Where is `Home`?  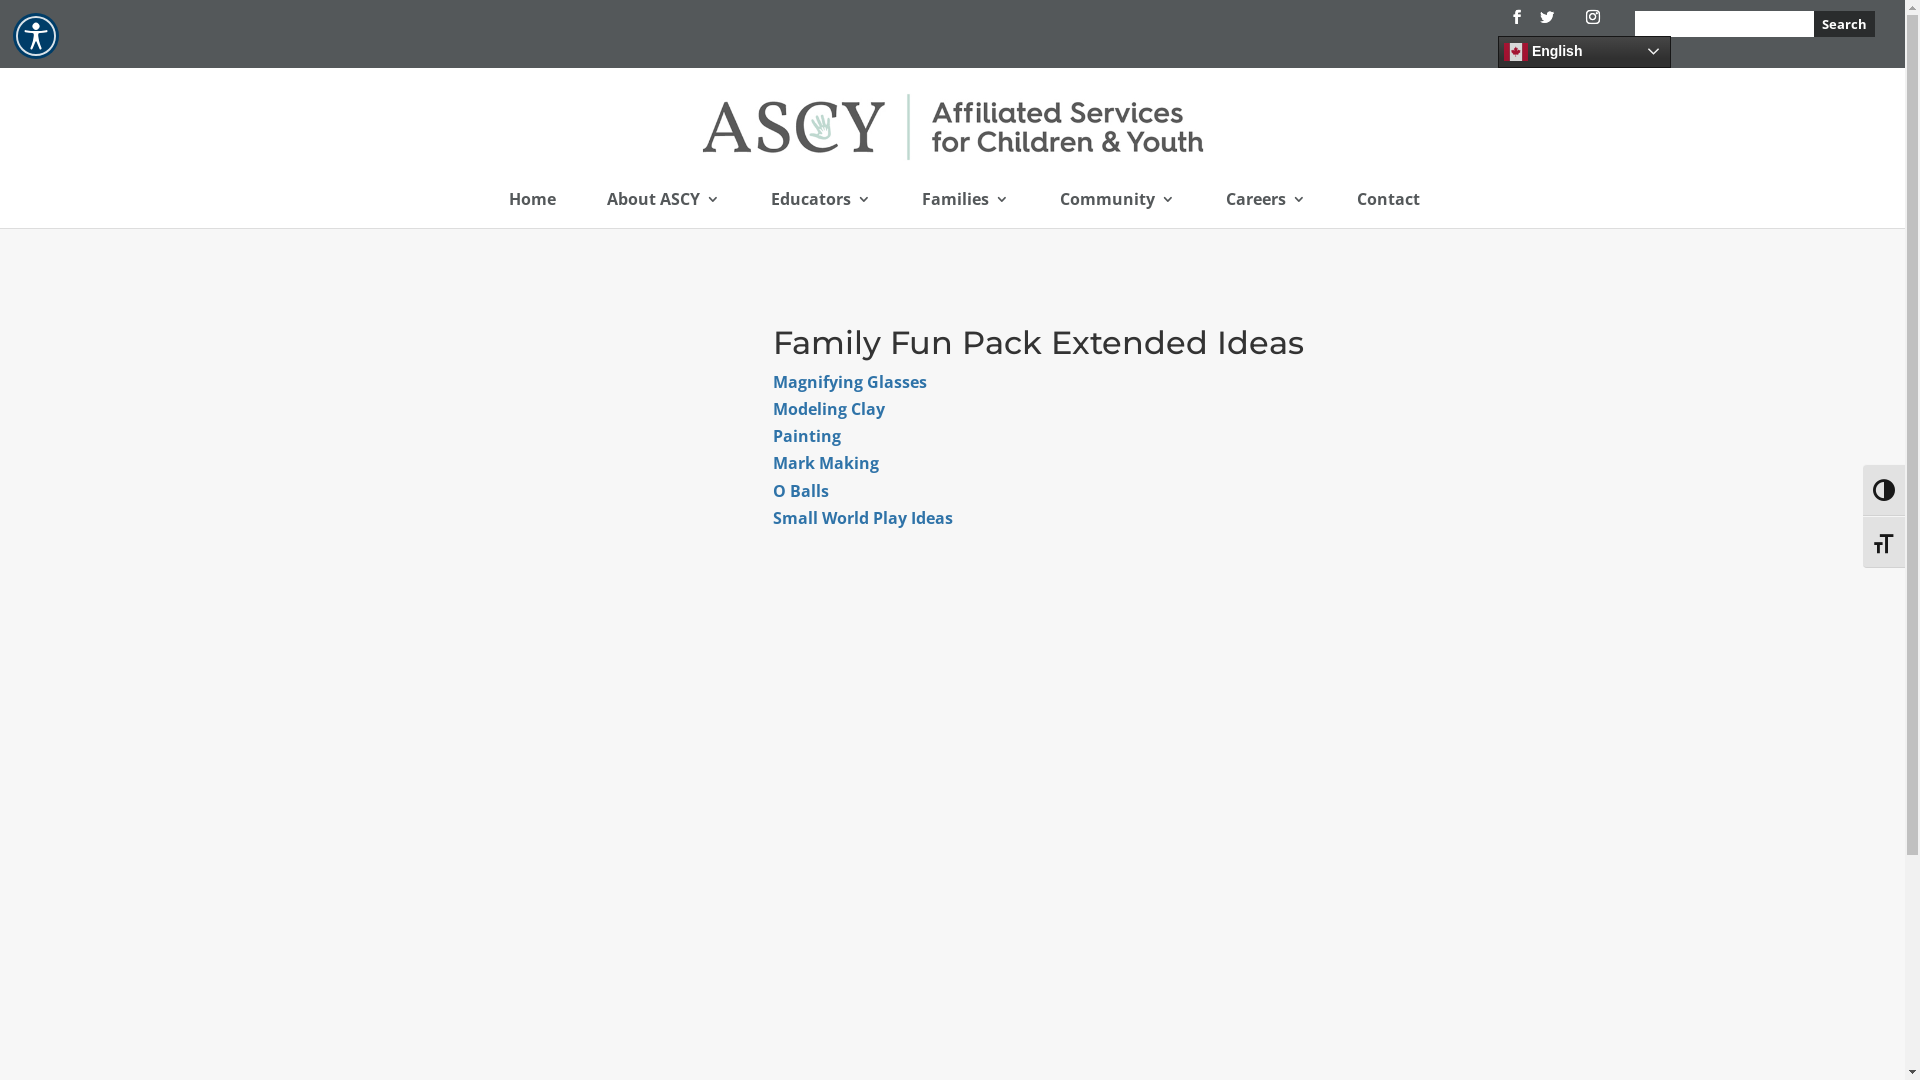
Home is located at coordinates (532, 210).